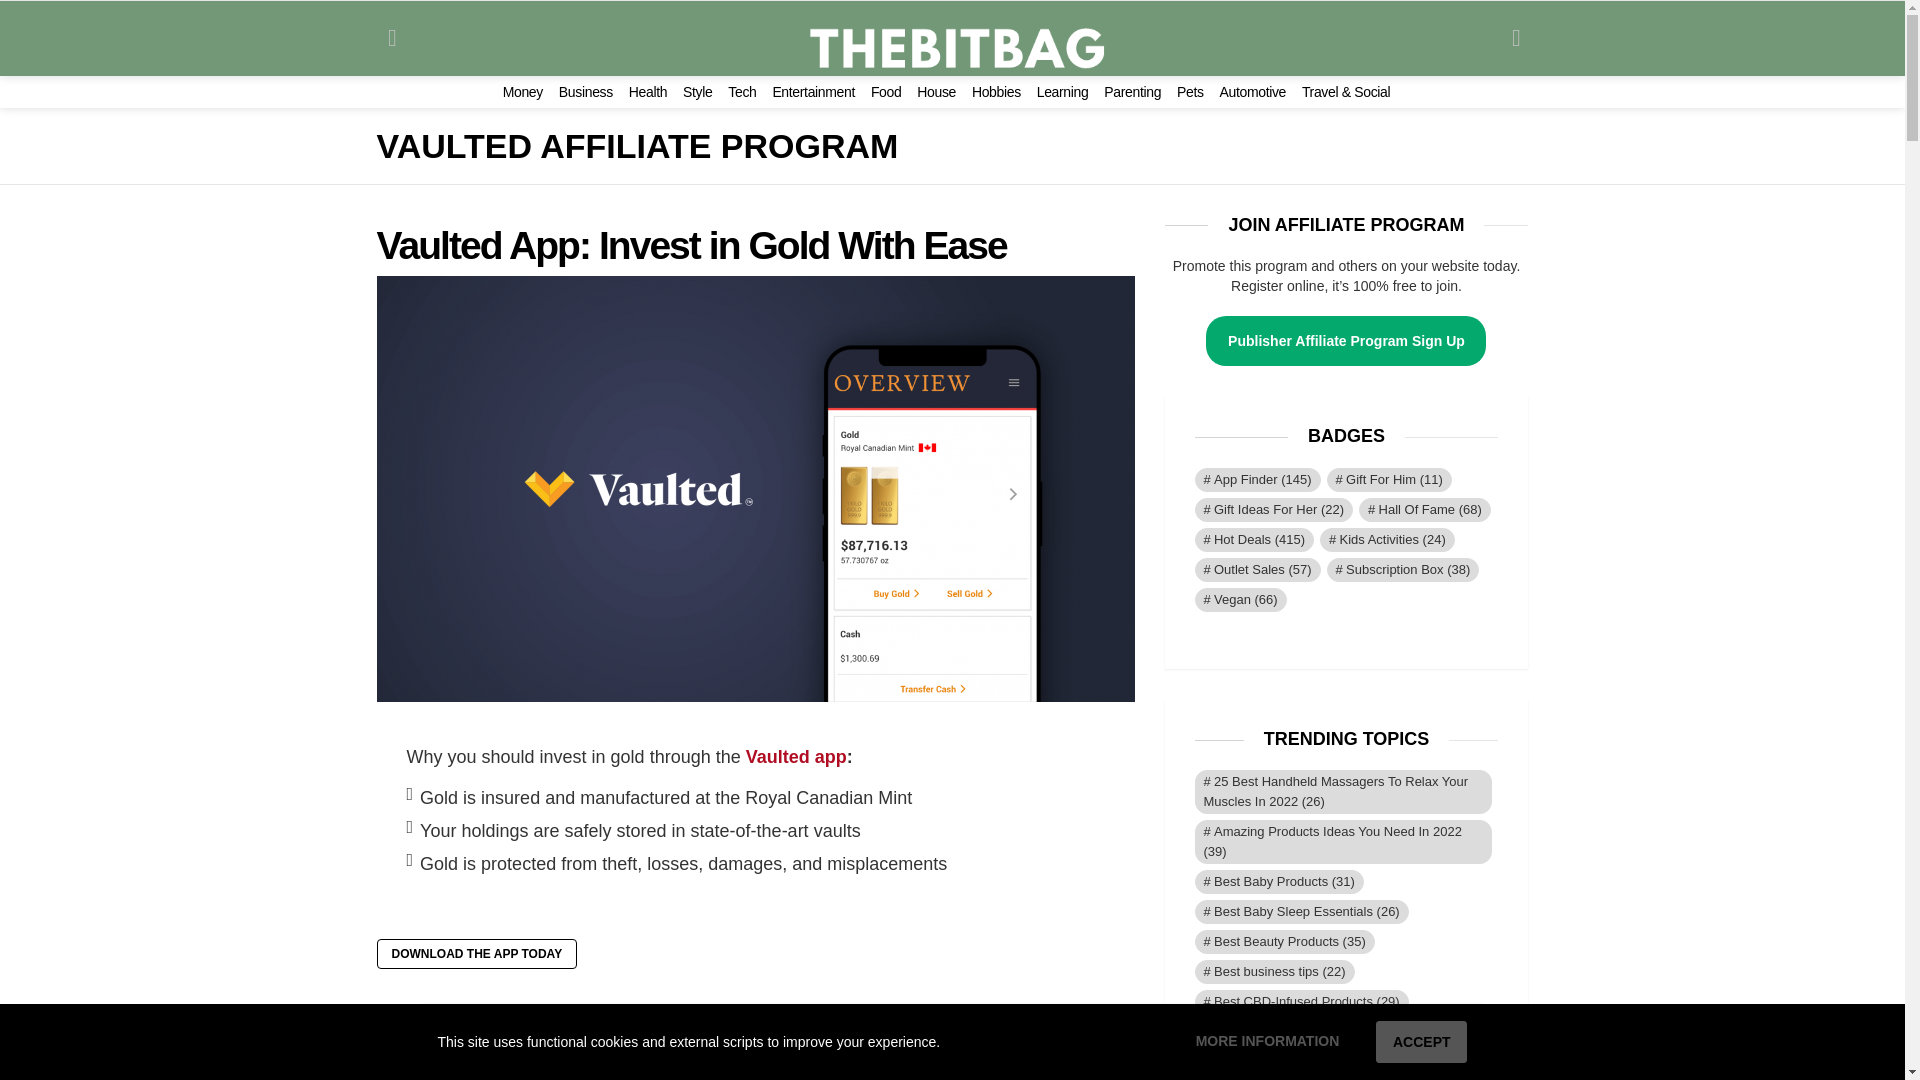 The image size is (1920, 1080). Describe the element at coordinates (1132, 92) in the screenshot. I see `Parenting` at that location.